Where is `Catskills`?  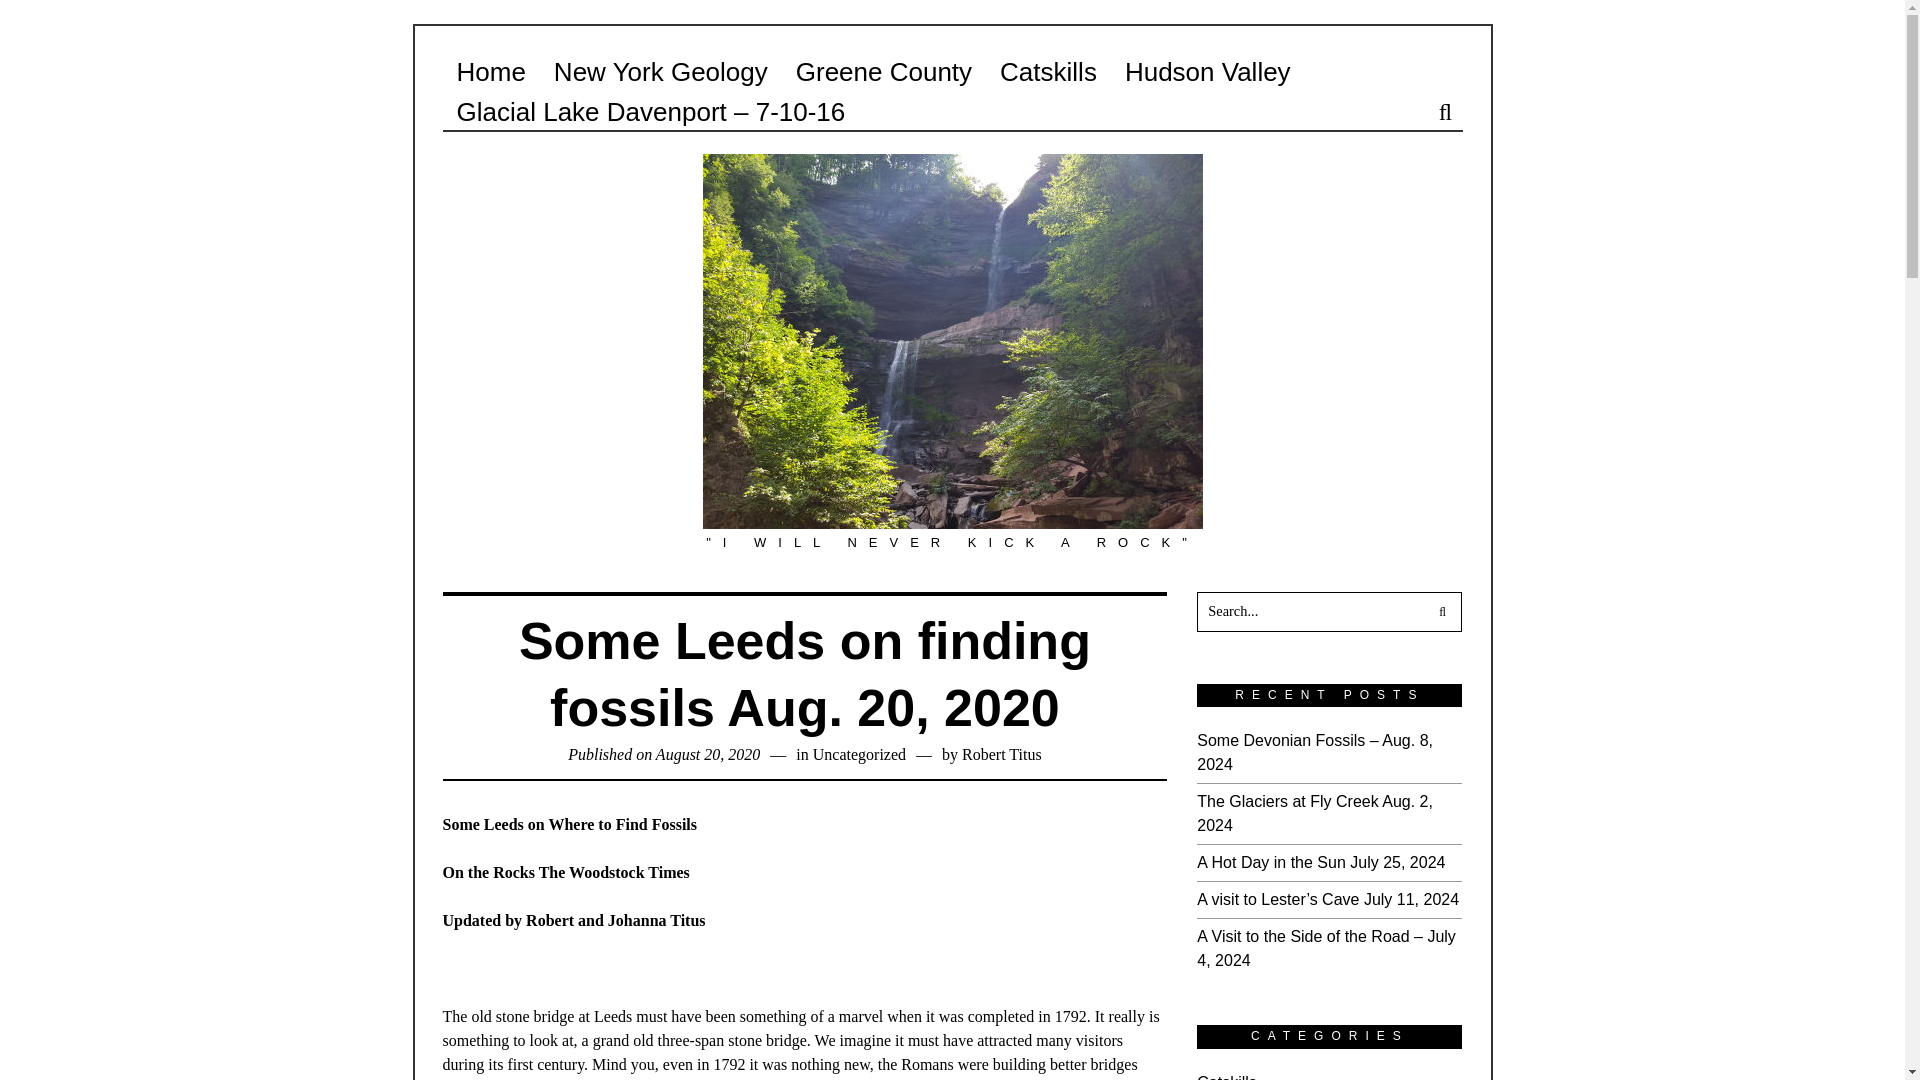 Catskills is located at coordinates (1048, 71).